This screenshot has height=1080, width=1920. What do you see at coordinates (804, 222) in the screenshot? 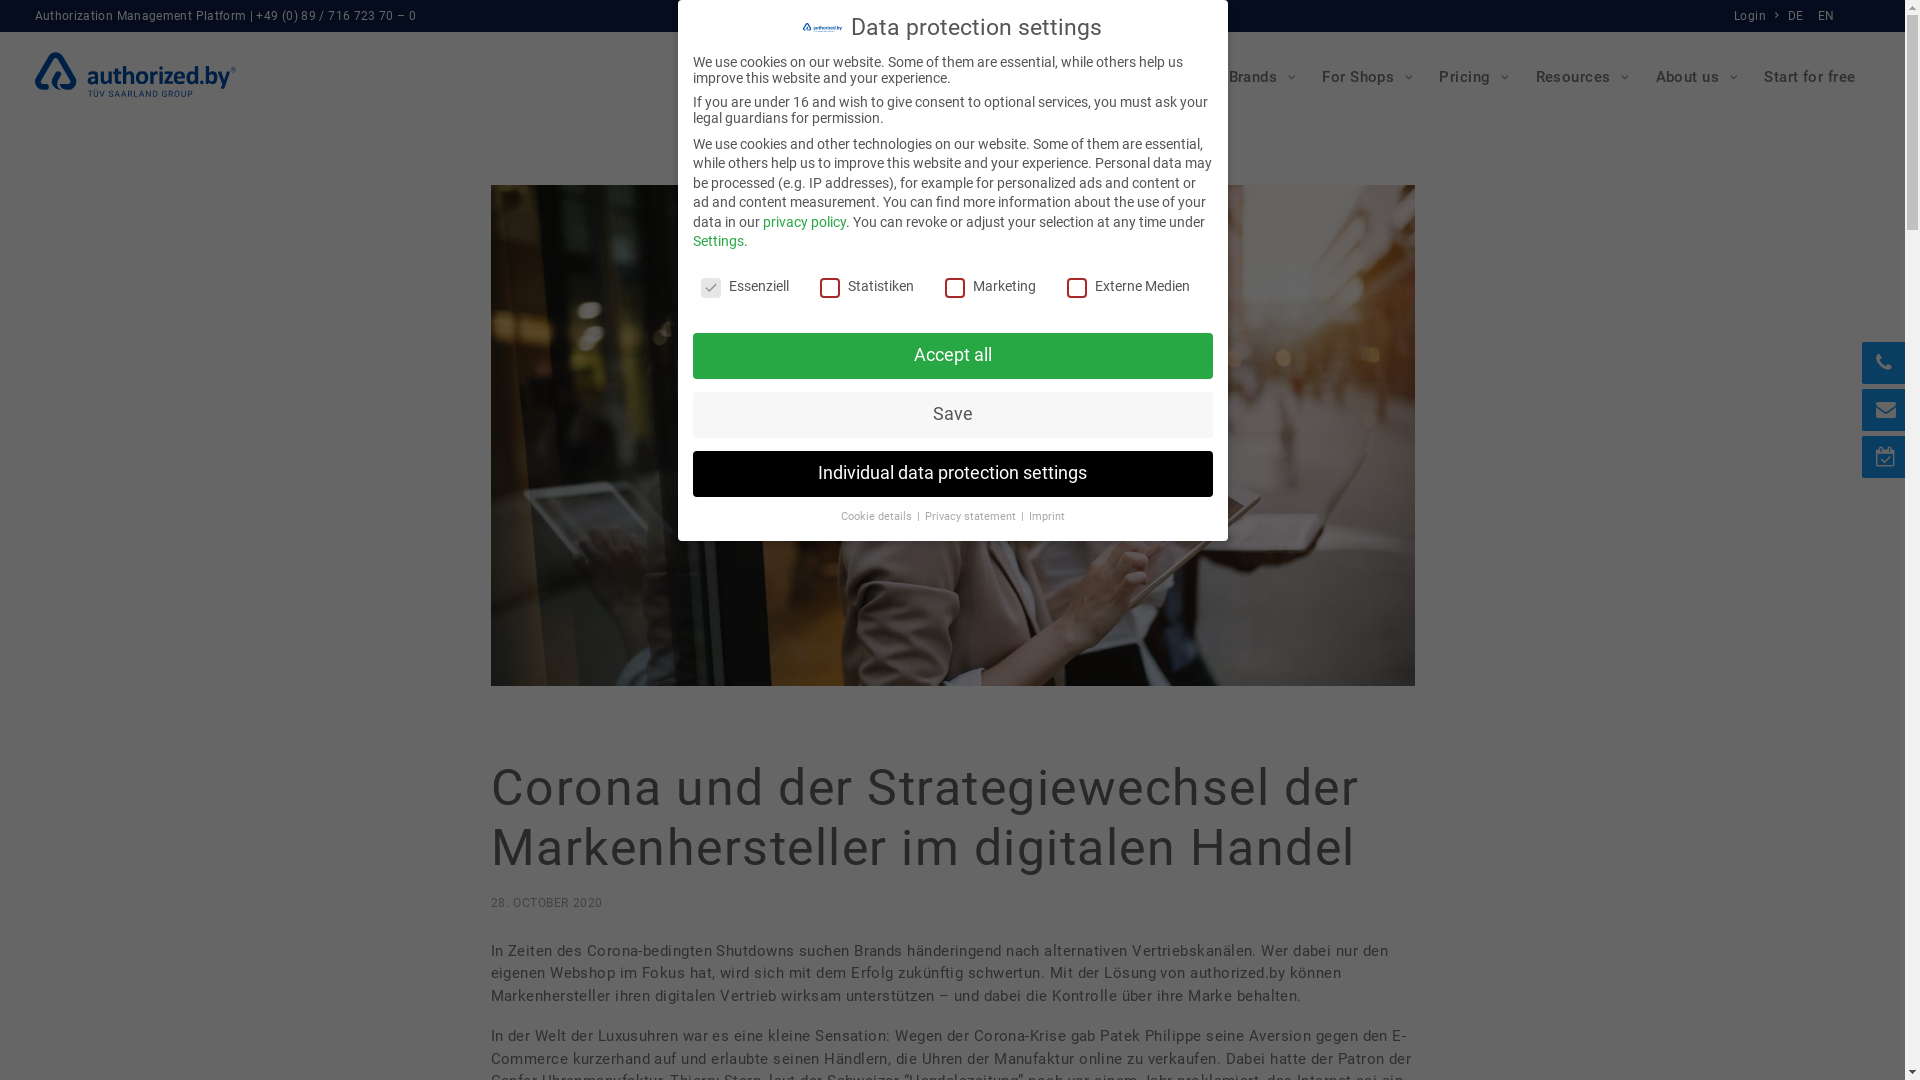
I see `privacy policy` at bounding box center [804, 222].